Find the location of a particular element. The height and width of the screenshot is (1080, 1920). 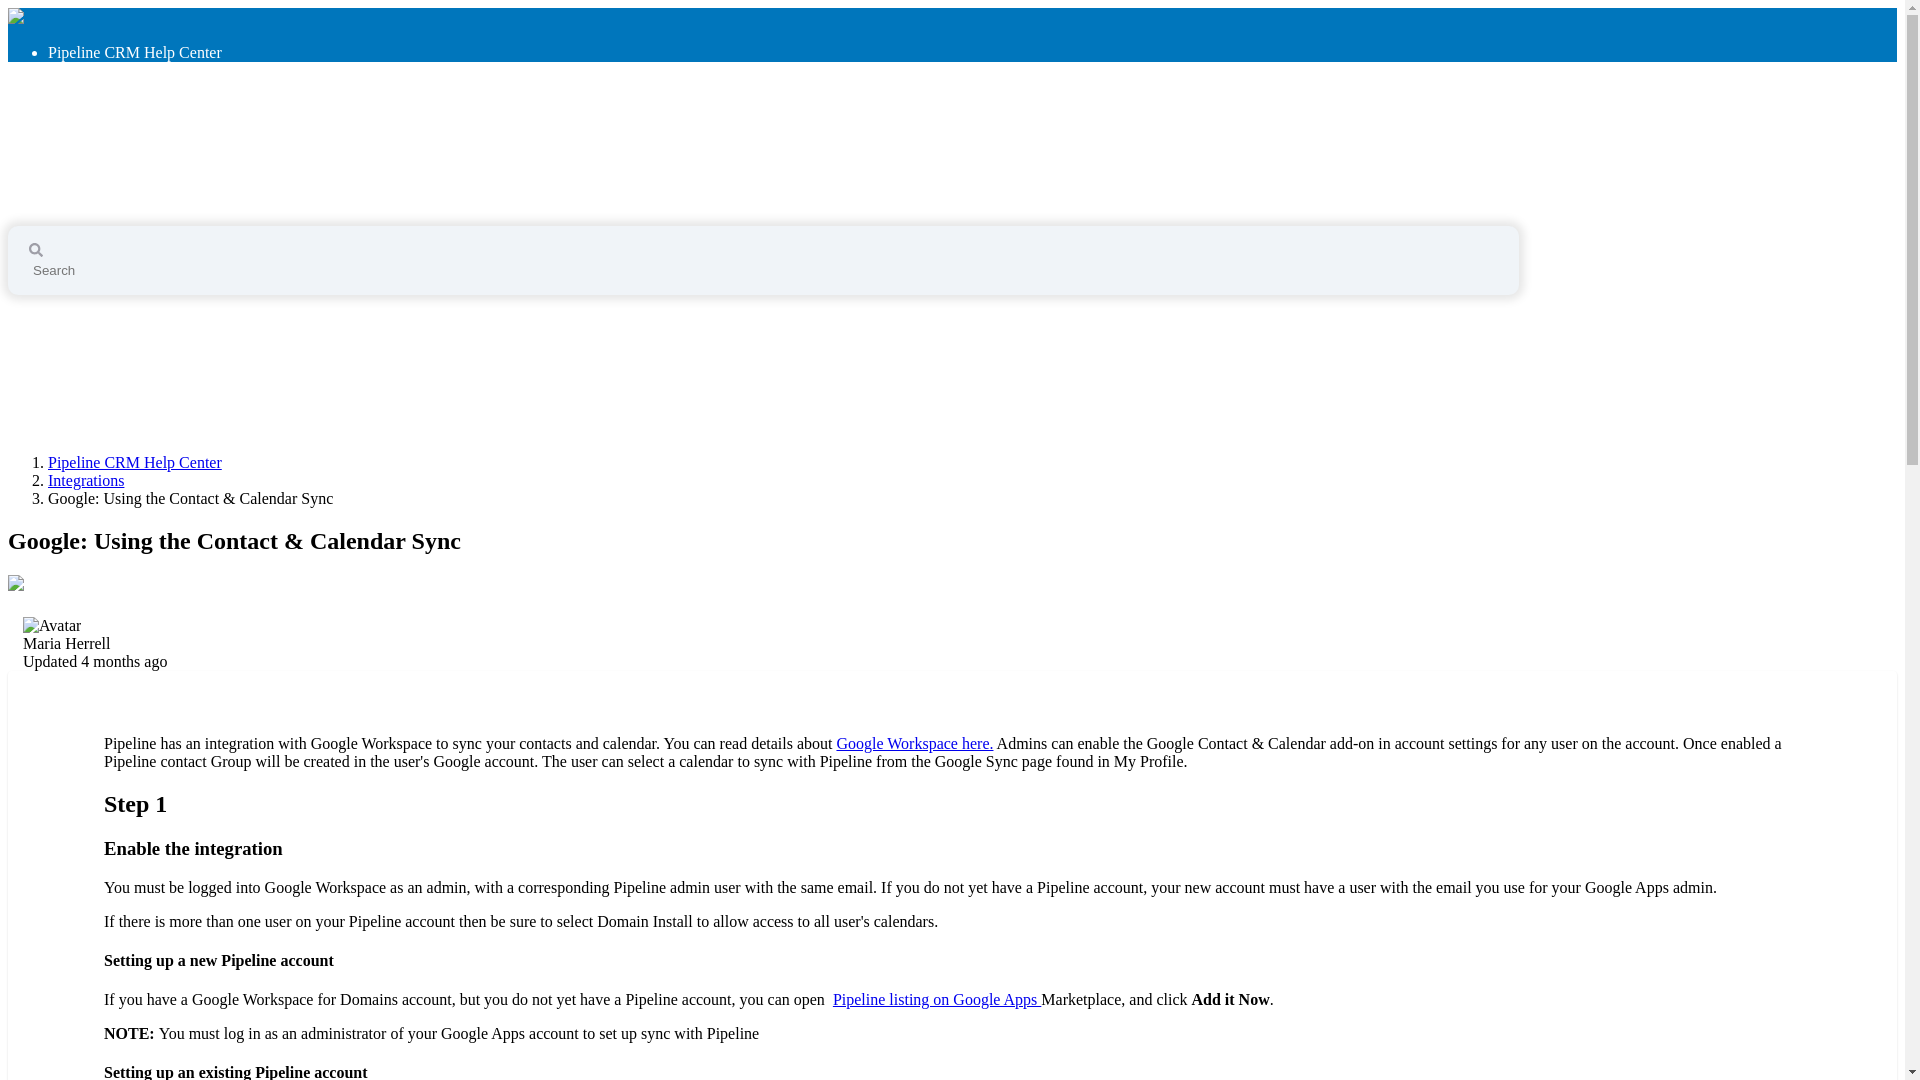

Integrations is located at coordinates (86, 480).